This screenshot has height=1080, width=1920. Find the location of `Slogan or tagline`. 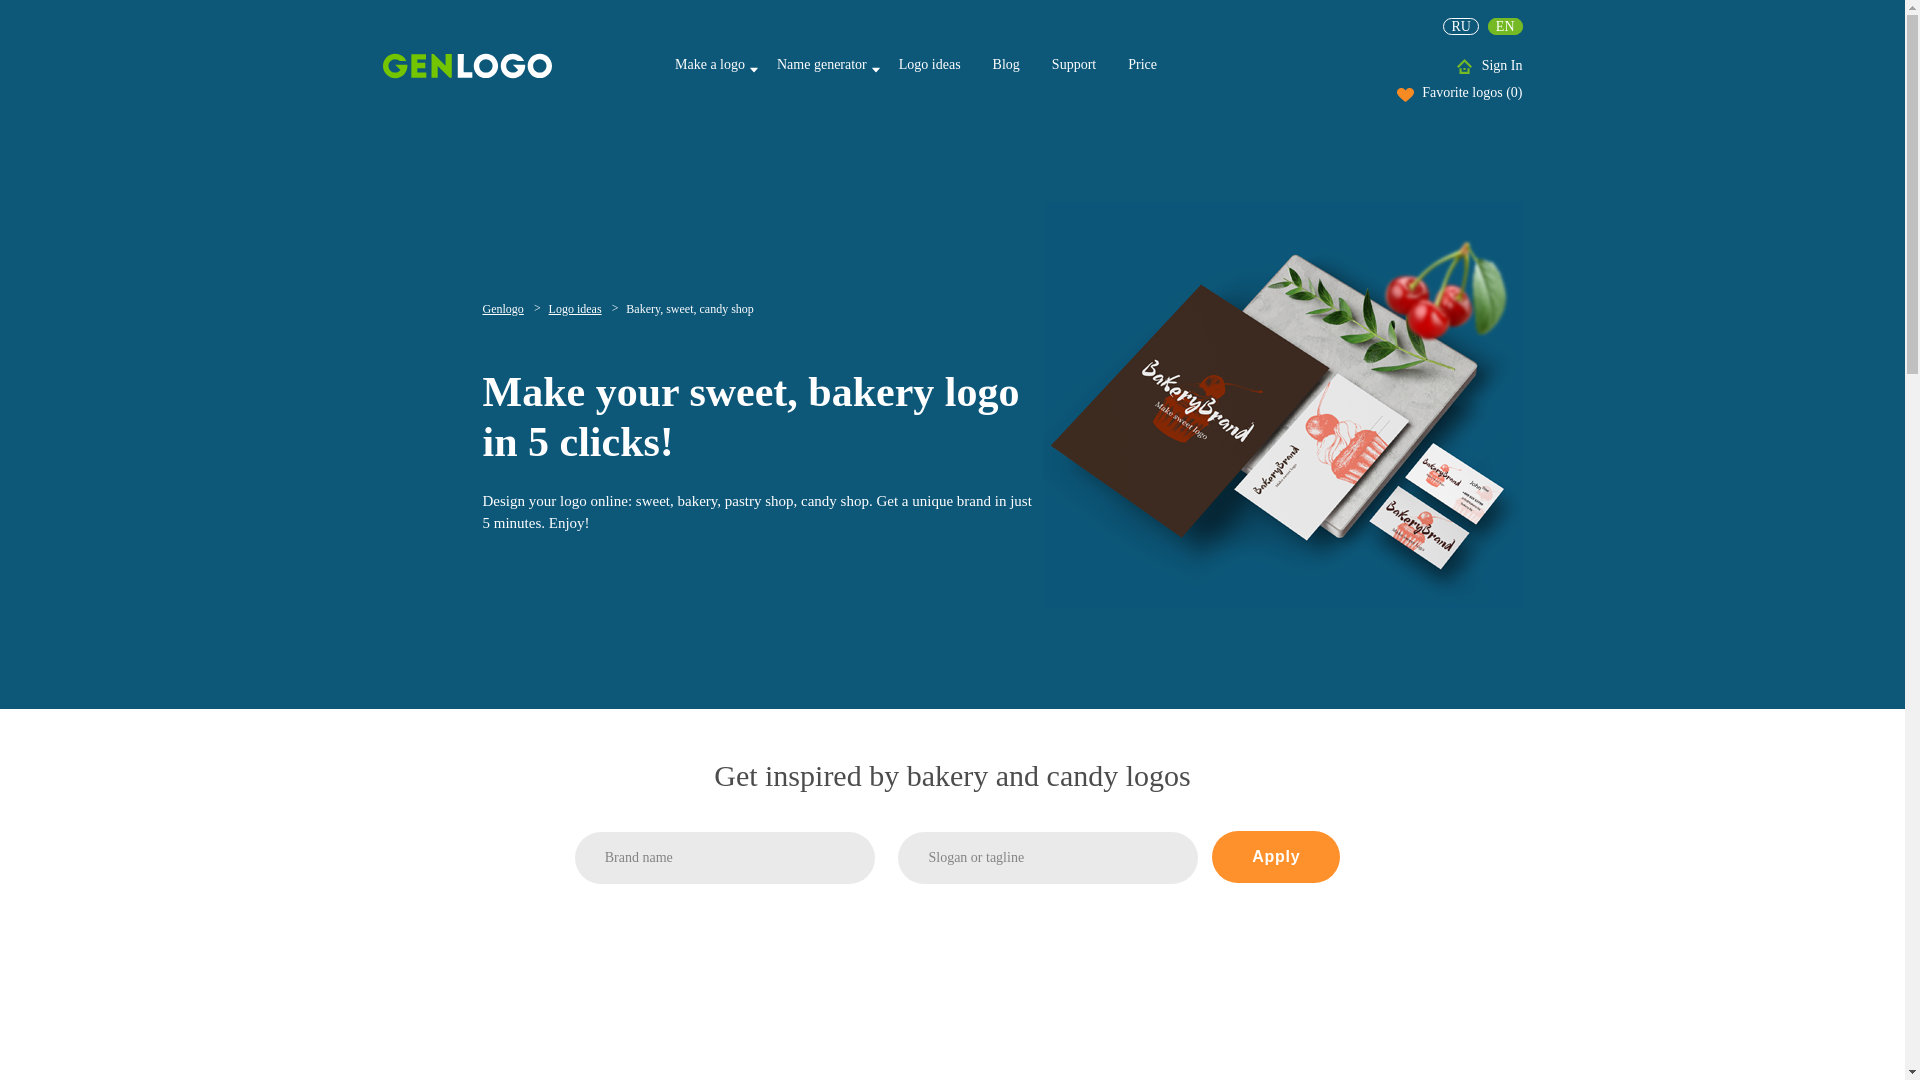

Slogan or tagline is located at coordinates (1048, 858).